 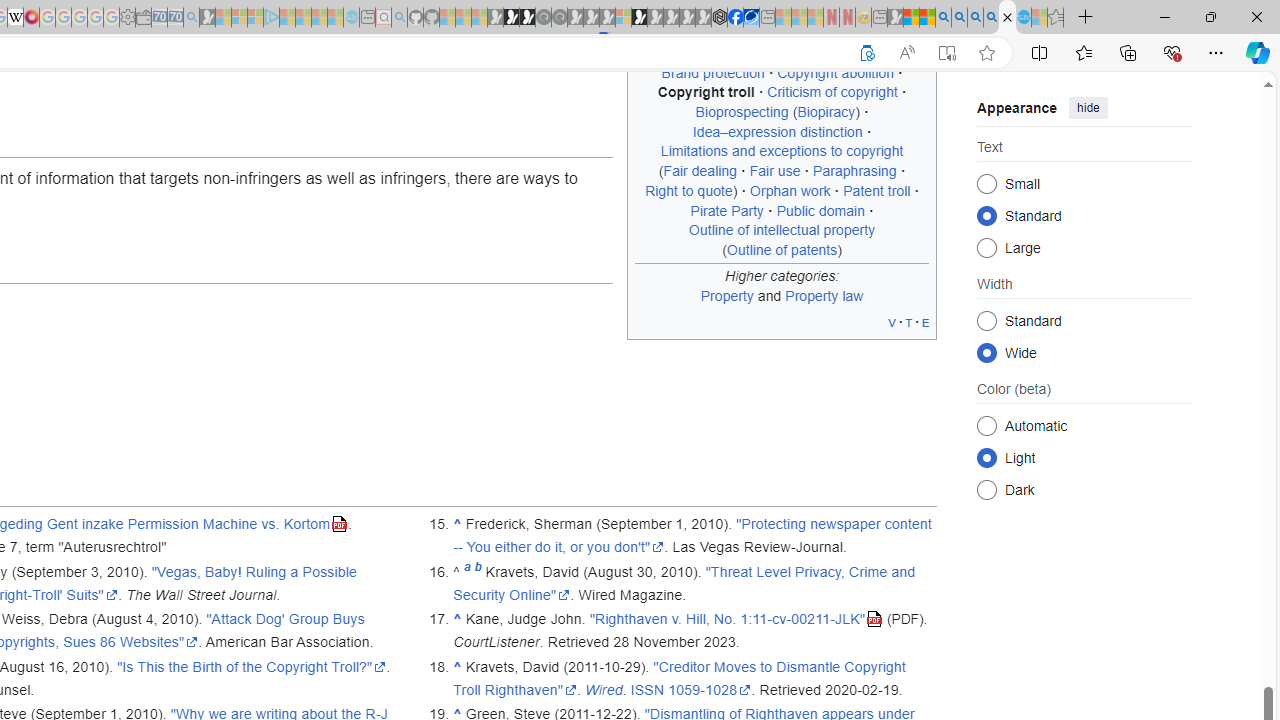 I want to click on Outline of intellectual property, so click(x=782, y=230).